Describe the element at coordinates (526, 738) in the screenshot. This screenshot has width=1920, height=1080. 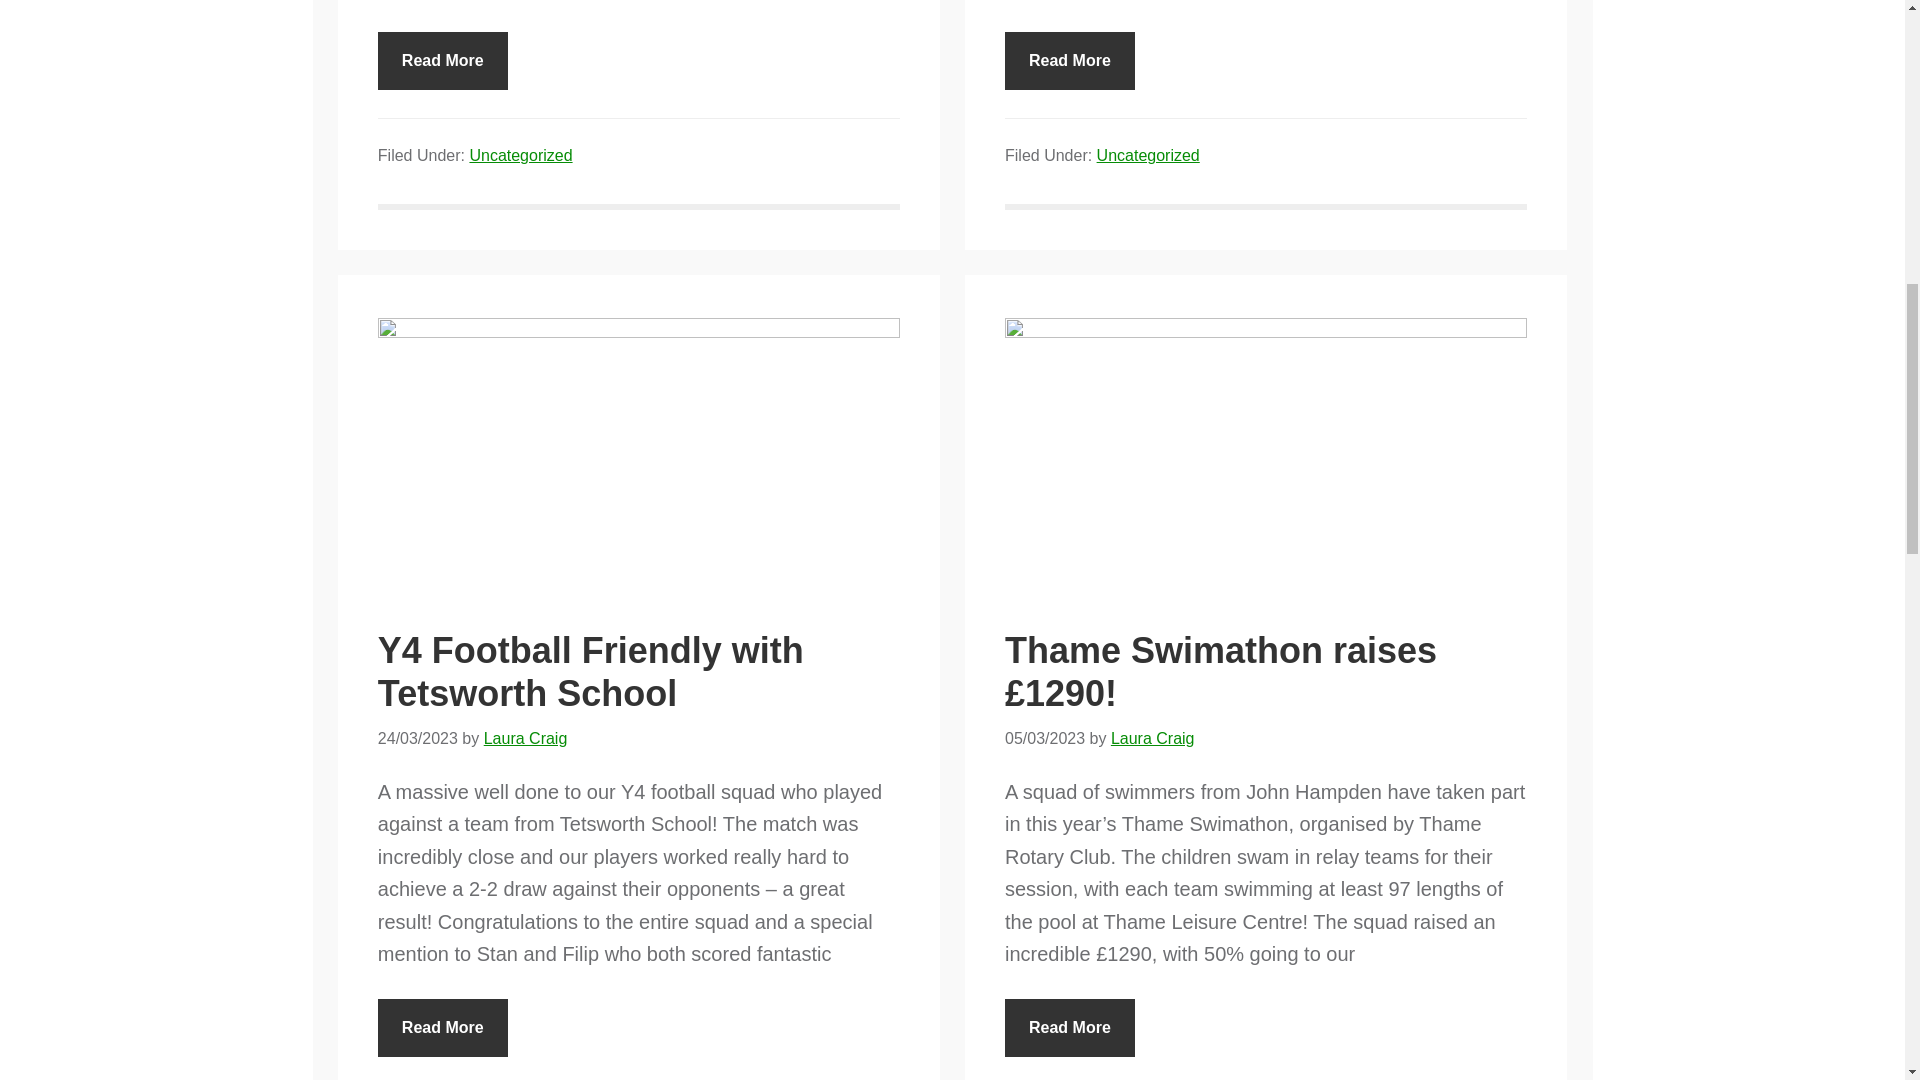
I see `Laura Craig` at that location.